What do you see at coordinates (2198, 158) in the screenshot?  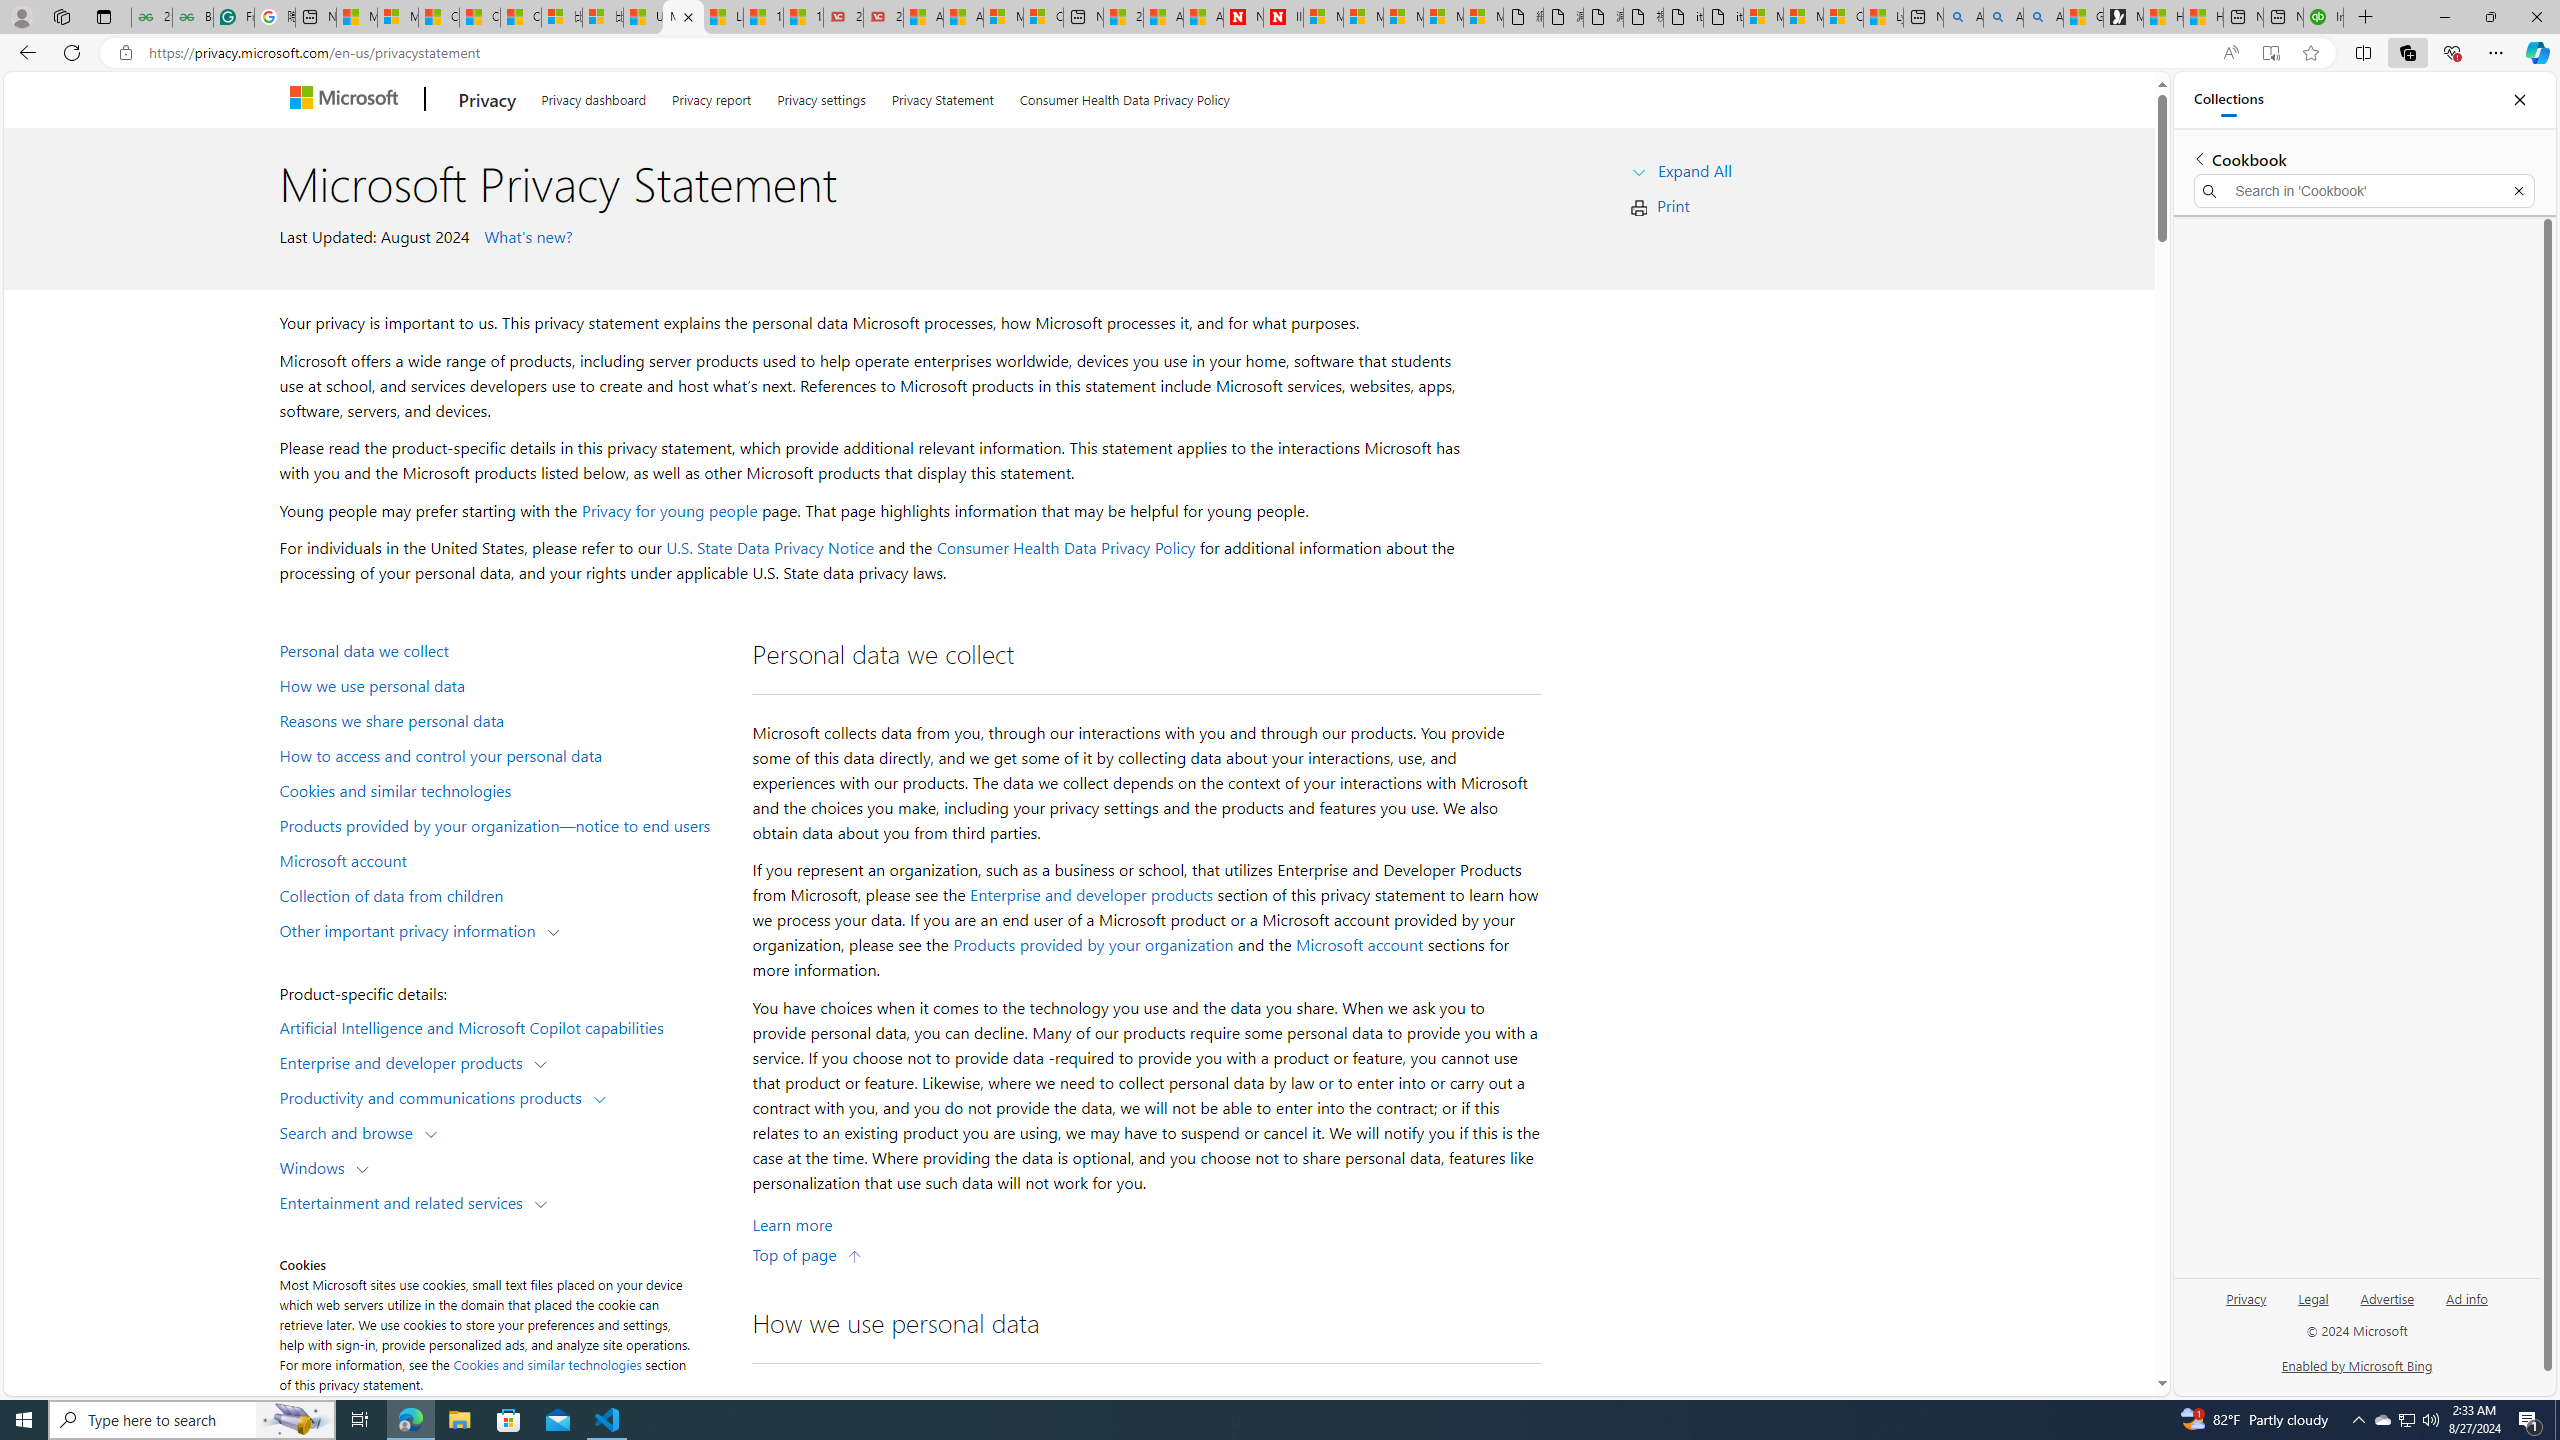 I see `Back to list of collections` at bounding box center [2198, 158].